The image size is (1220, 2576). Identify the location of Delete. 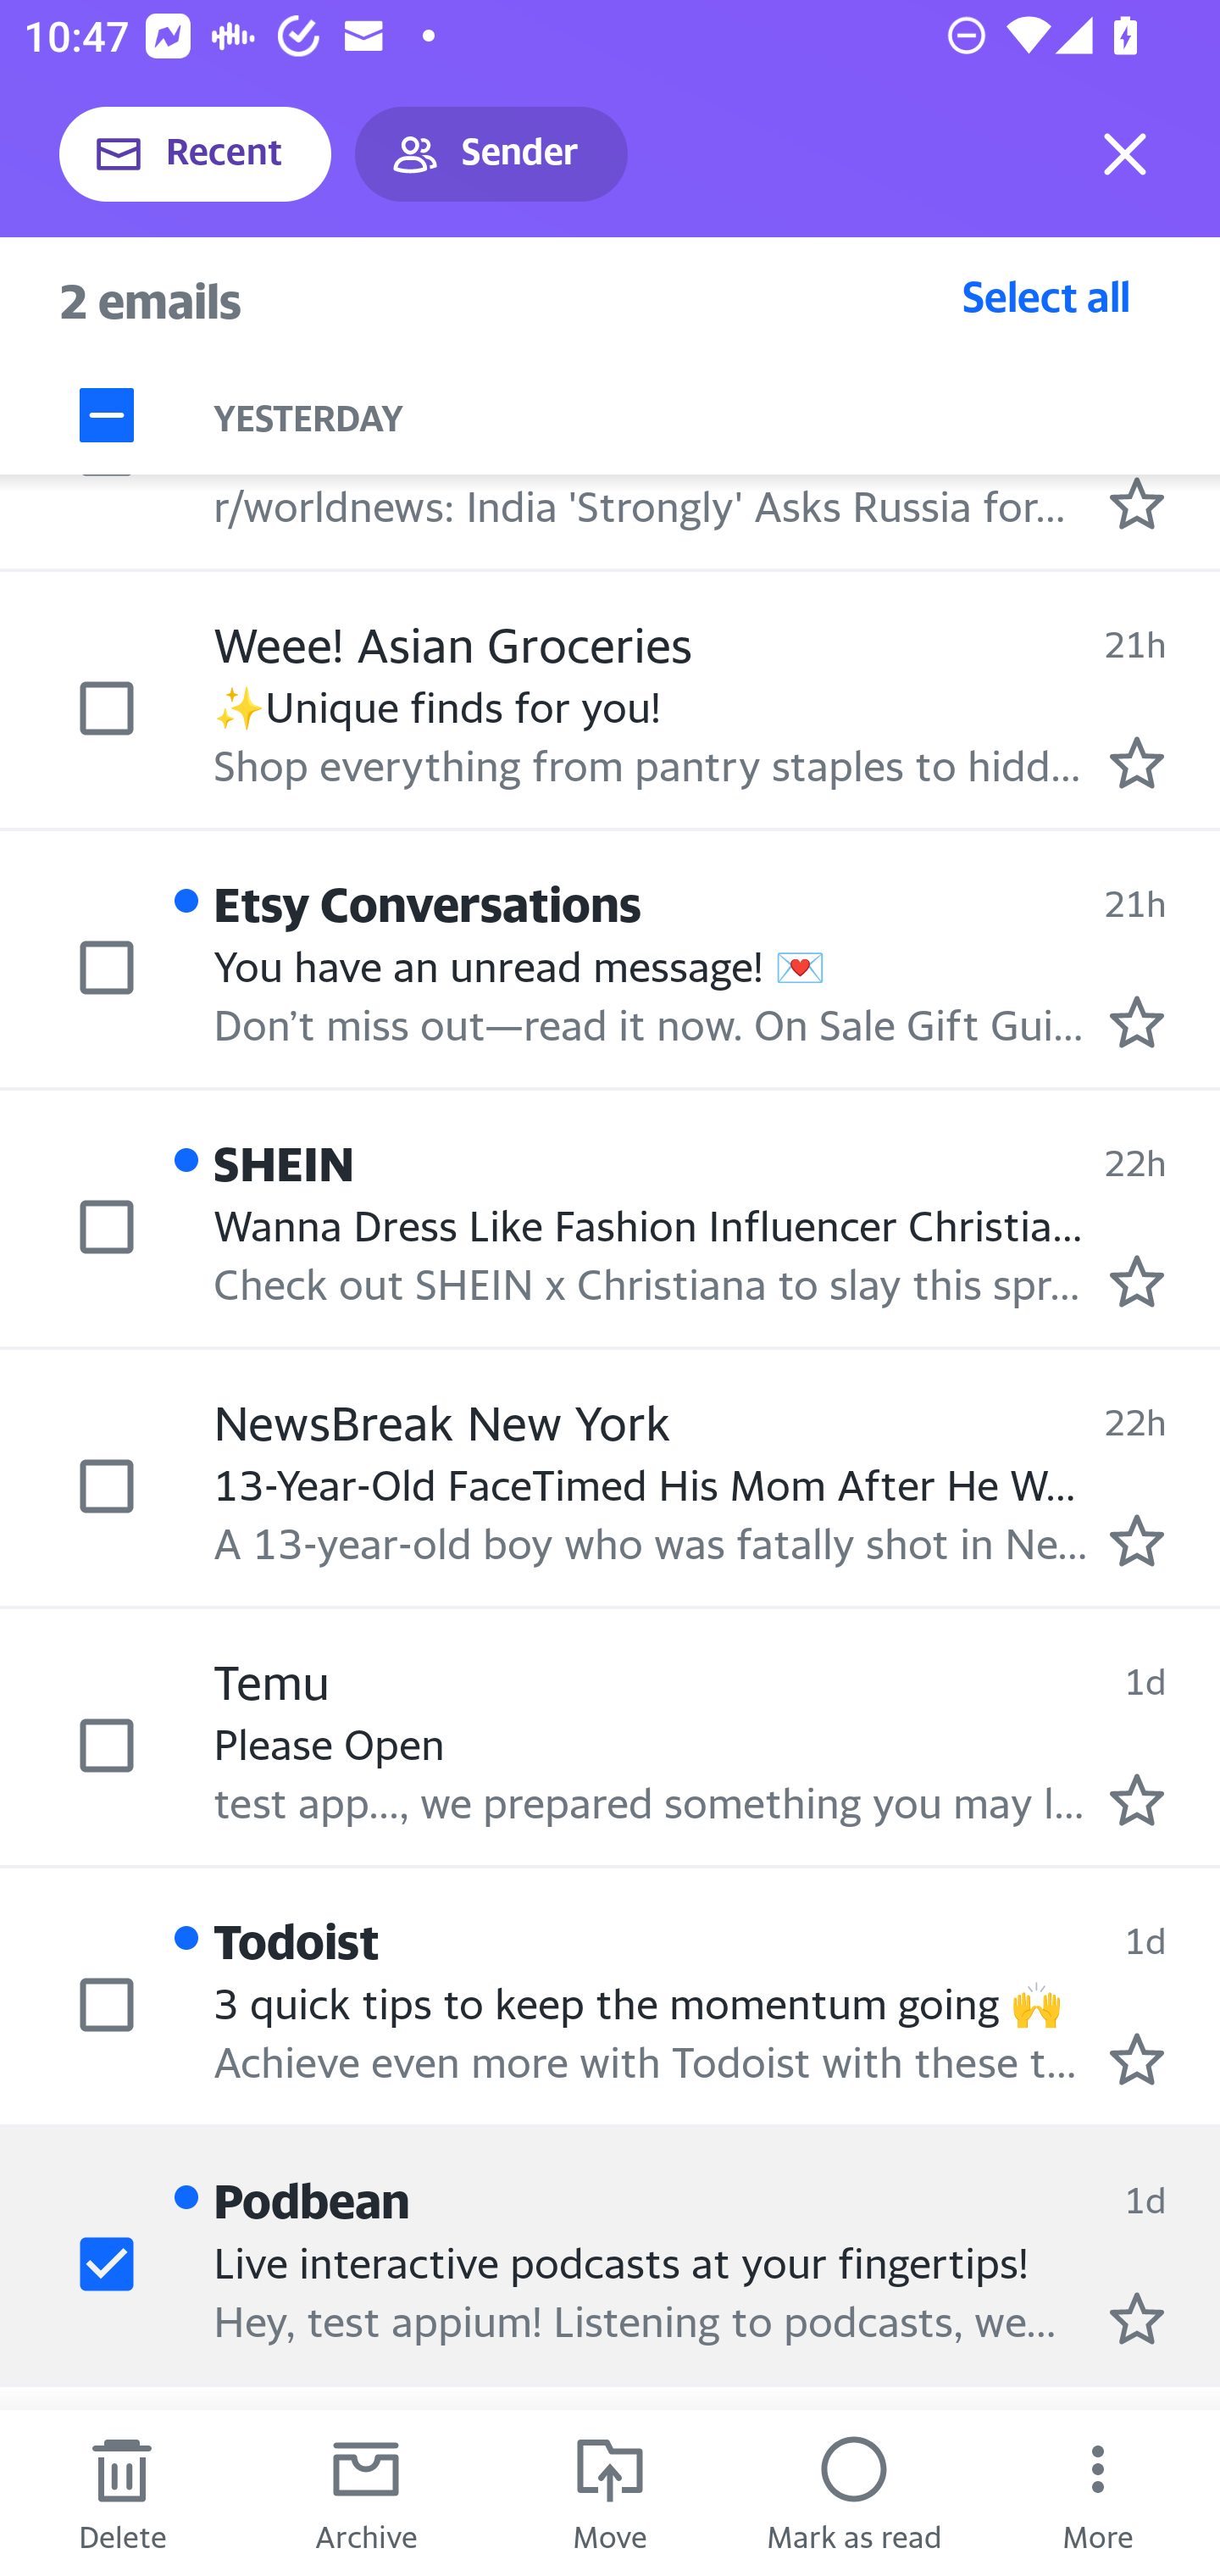
(122, 2493).